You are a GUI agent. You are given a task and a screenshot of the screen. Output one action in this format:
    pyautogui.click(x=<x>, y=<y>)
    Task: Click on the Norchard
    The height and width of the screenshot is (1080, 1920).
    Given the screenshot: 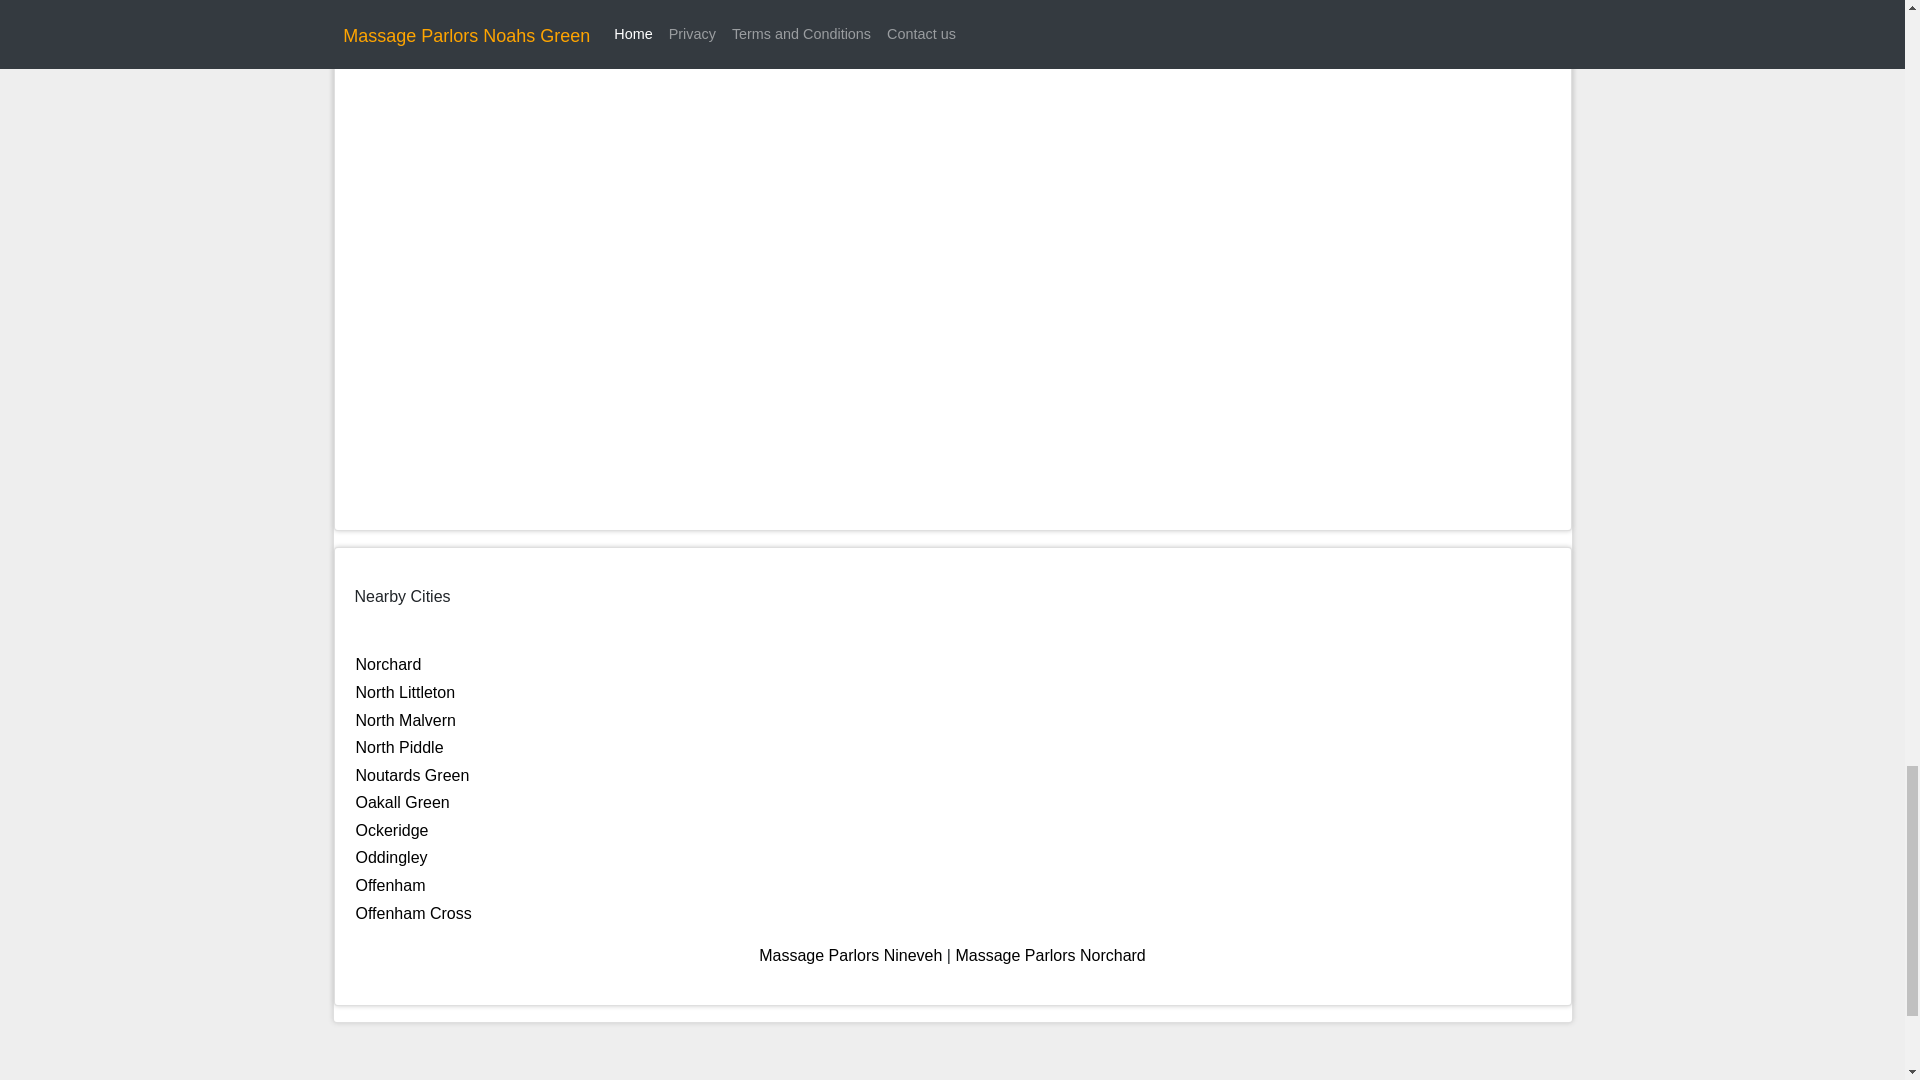 What is the action you would take?
    pyautogui.click(x=388, y=664)
    